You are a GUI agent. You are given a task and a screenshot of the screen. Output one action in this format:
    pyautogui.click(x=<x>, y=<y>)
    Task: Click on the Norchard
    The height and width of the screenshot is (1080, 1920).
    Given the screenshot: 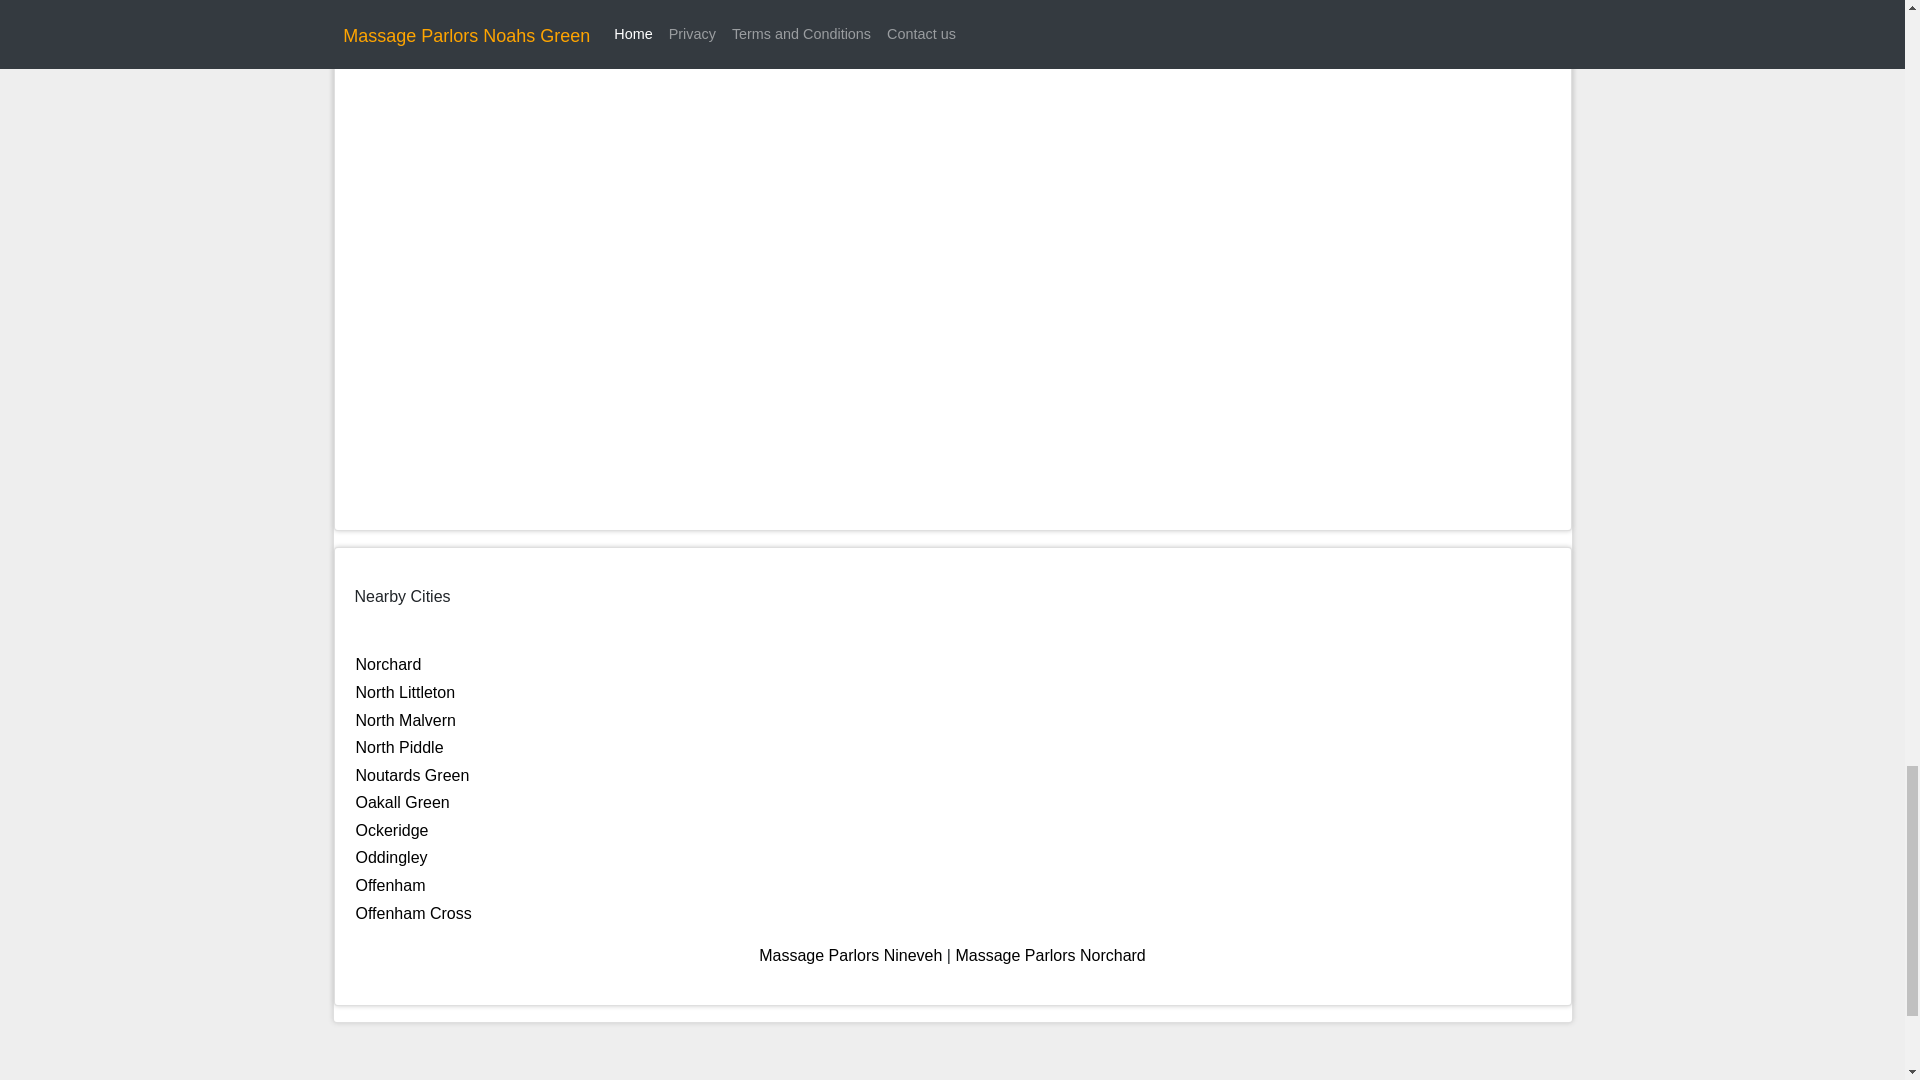 What is the action you would take?
    pyautogui.click(x=388, y=664)
    